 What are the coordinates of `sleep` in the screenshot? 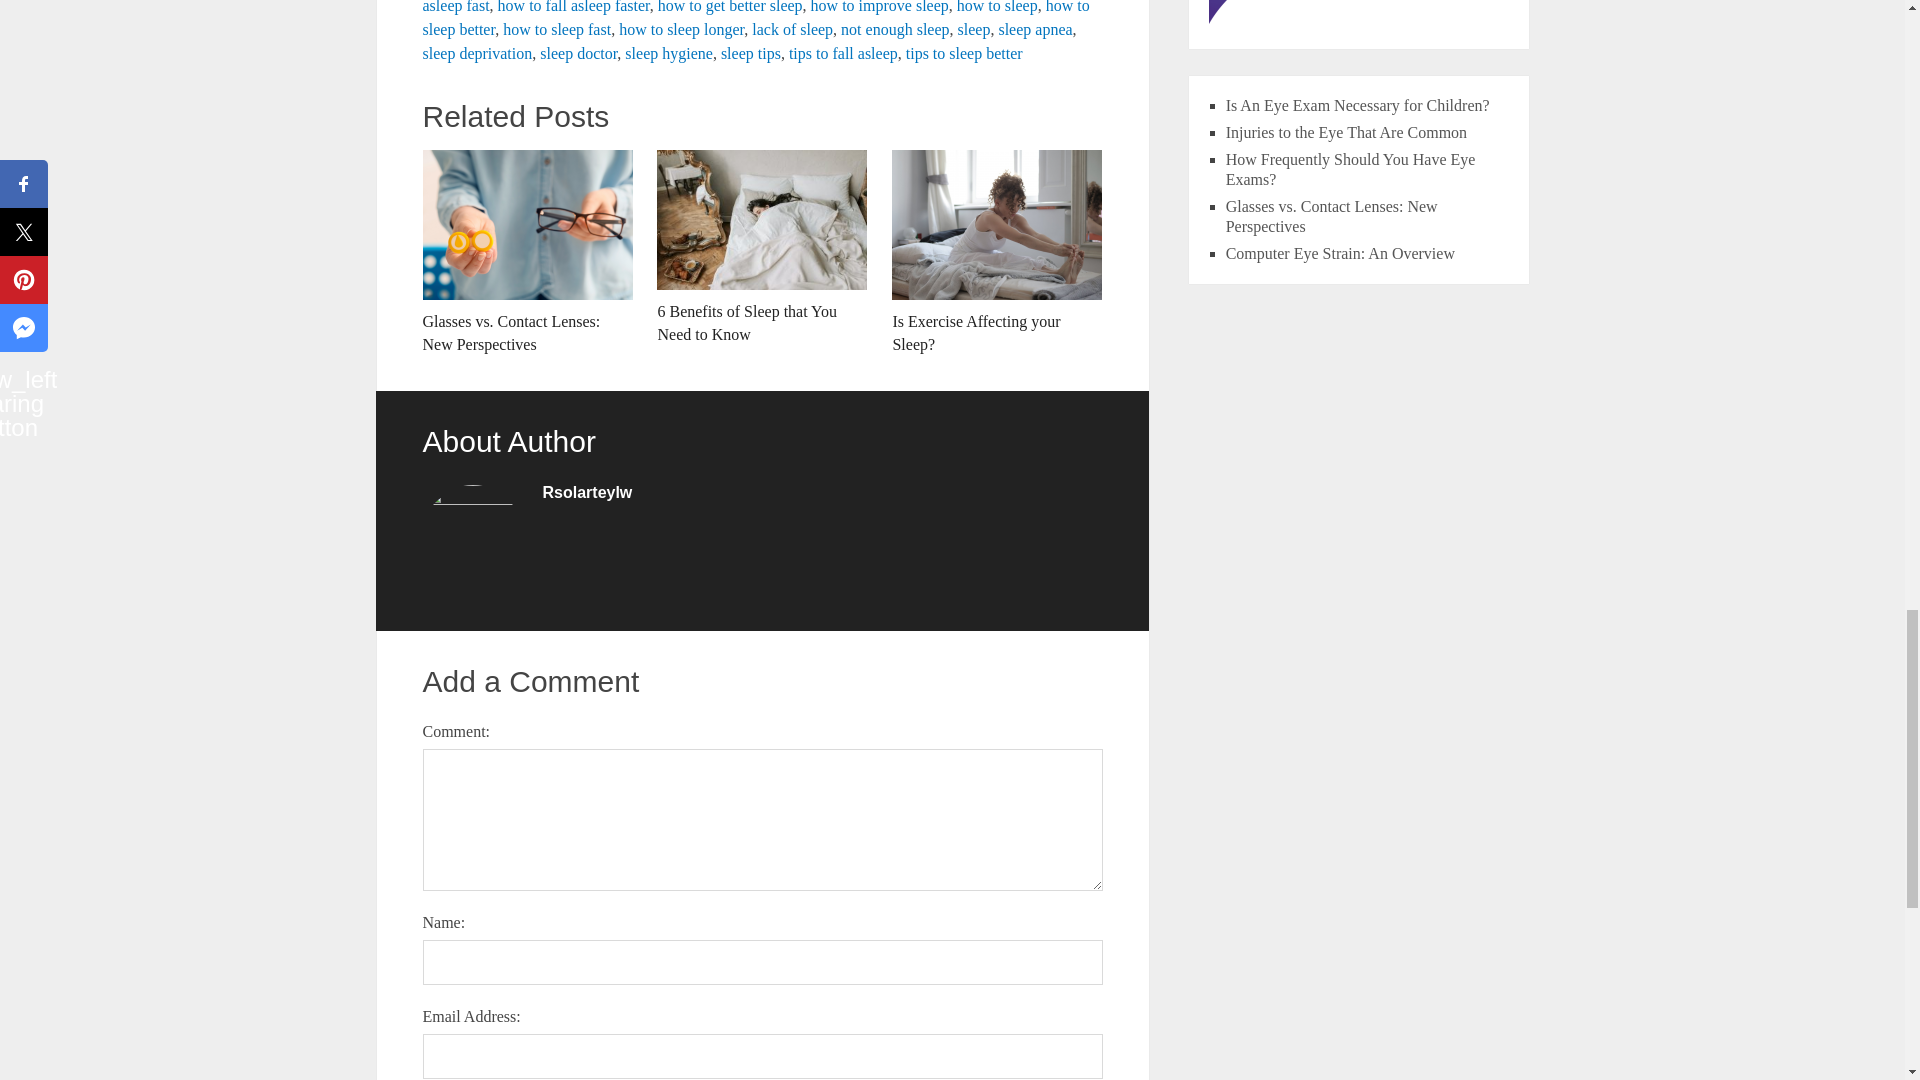 It's located at (974, 28).